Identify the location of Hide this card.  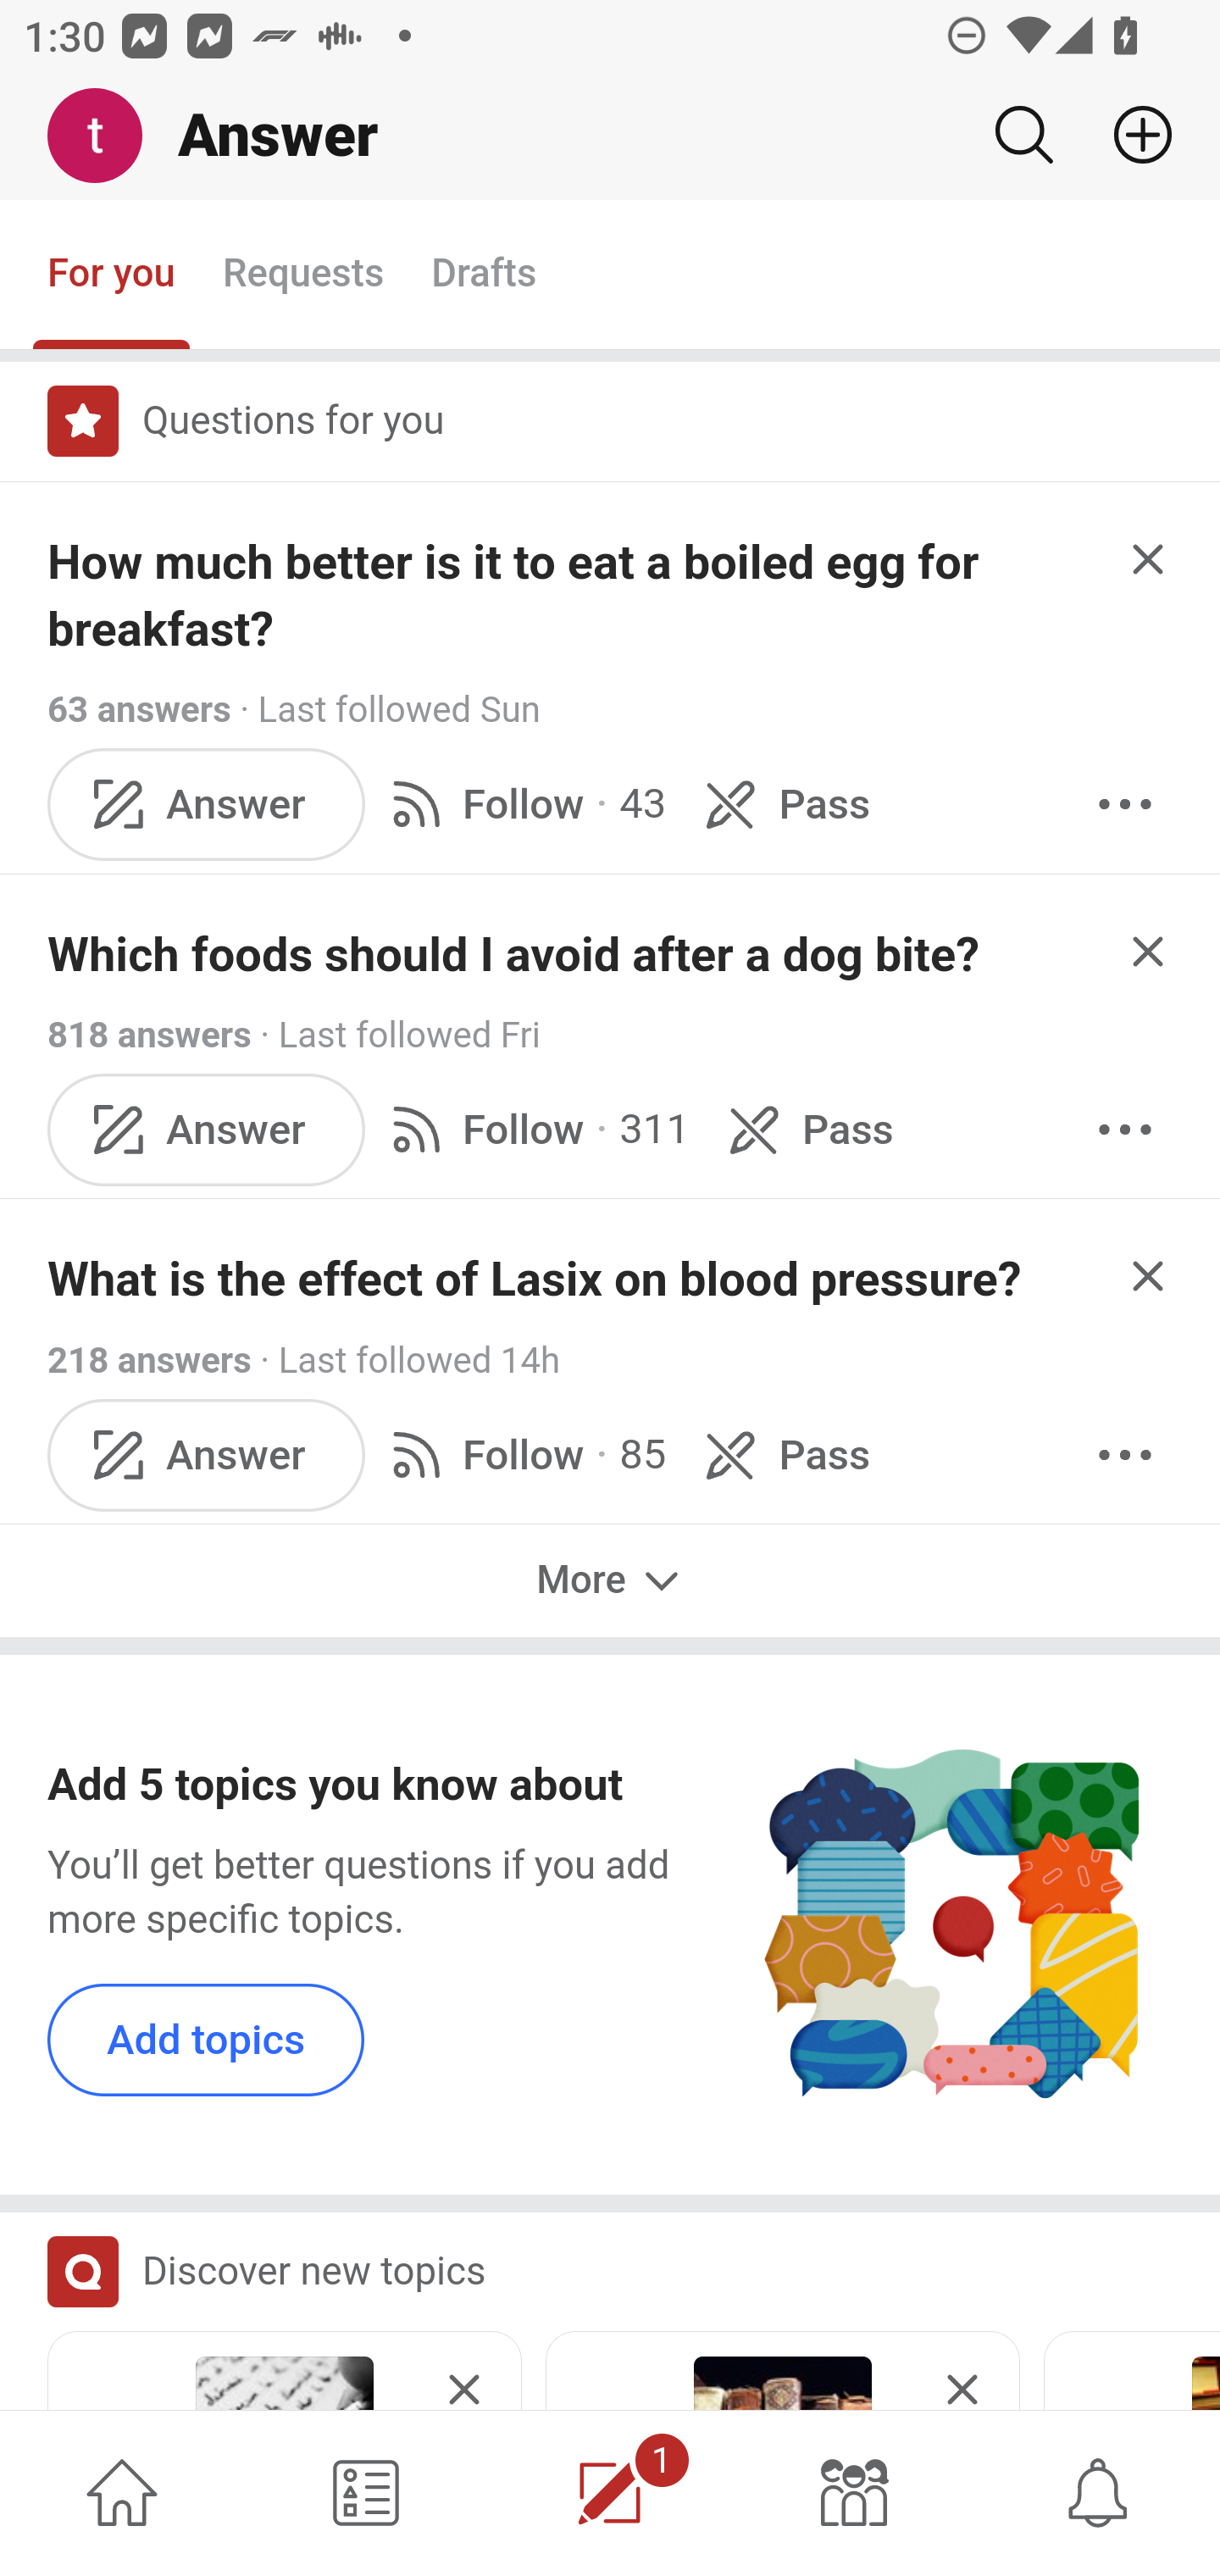
(464, 2373).